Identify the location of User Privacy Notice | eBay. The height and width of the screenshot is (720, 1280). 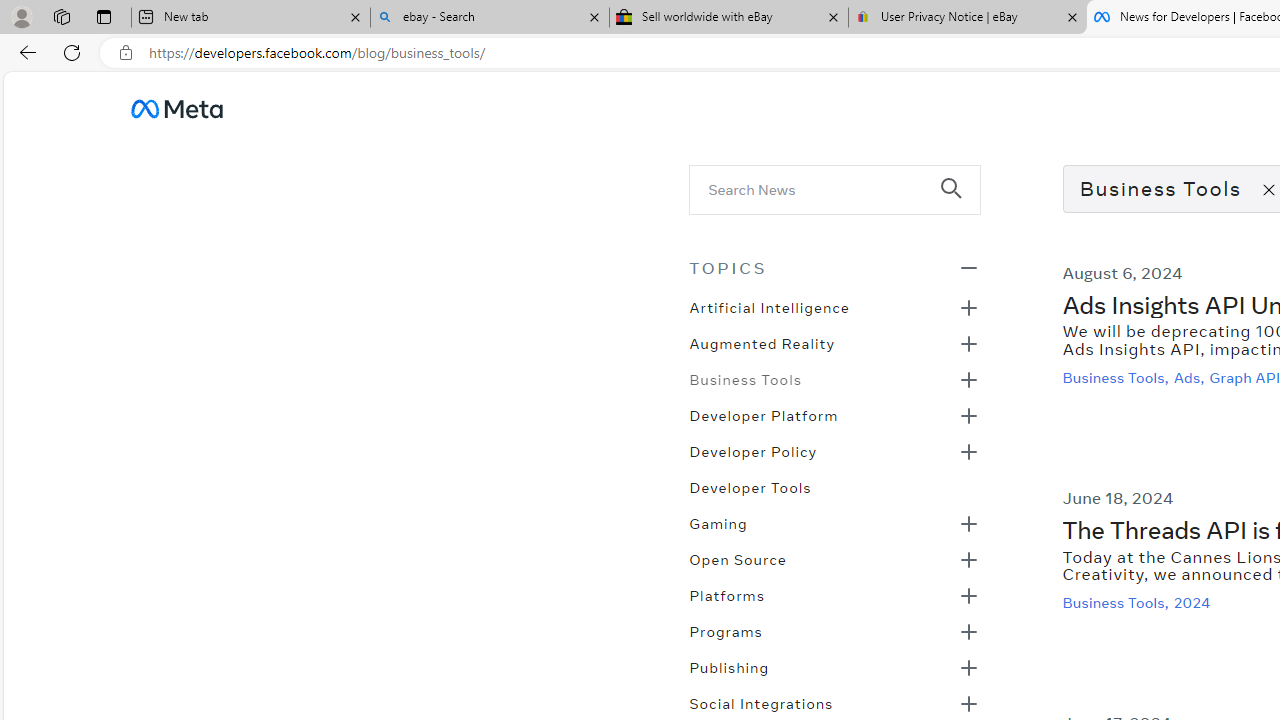
(967, 18).